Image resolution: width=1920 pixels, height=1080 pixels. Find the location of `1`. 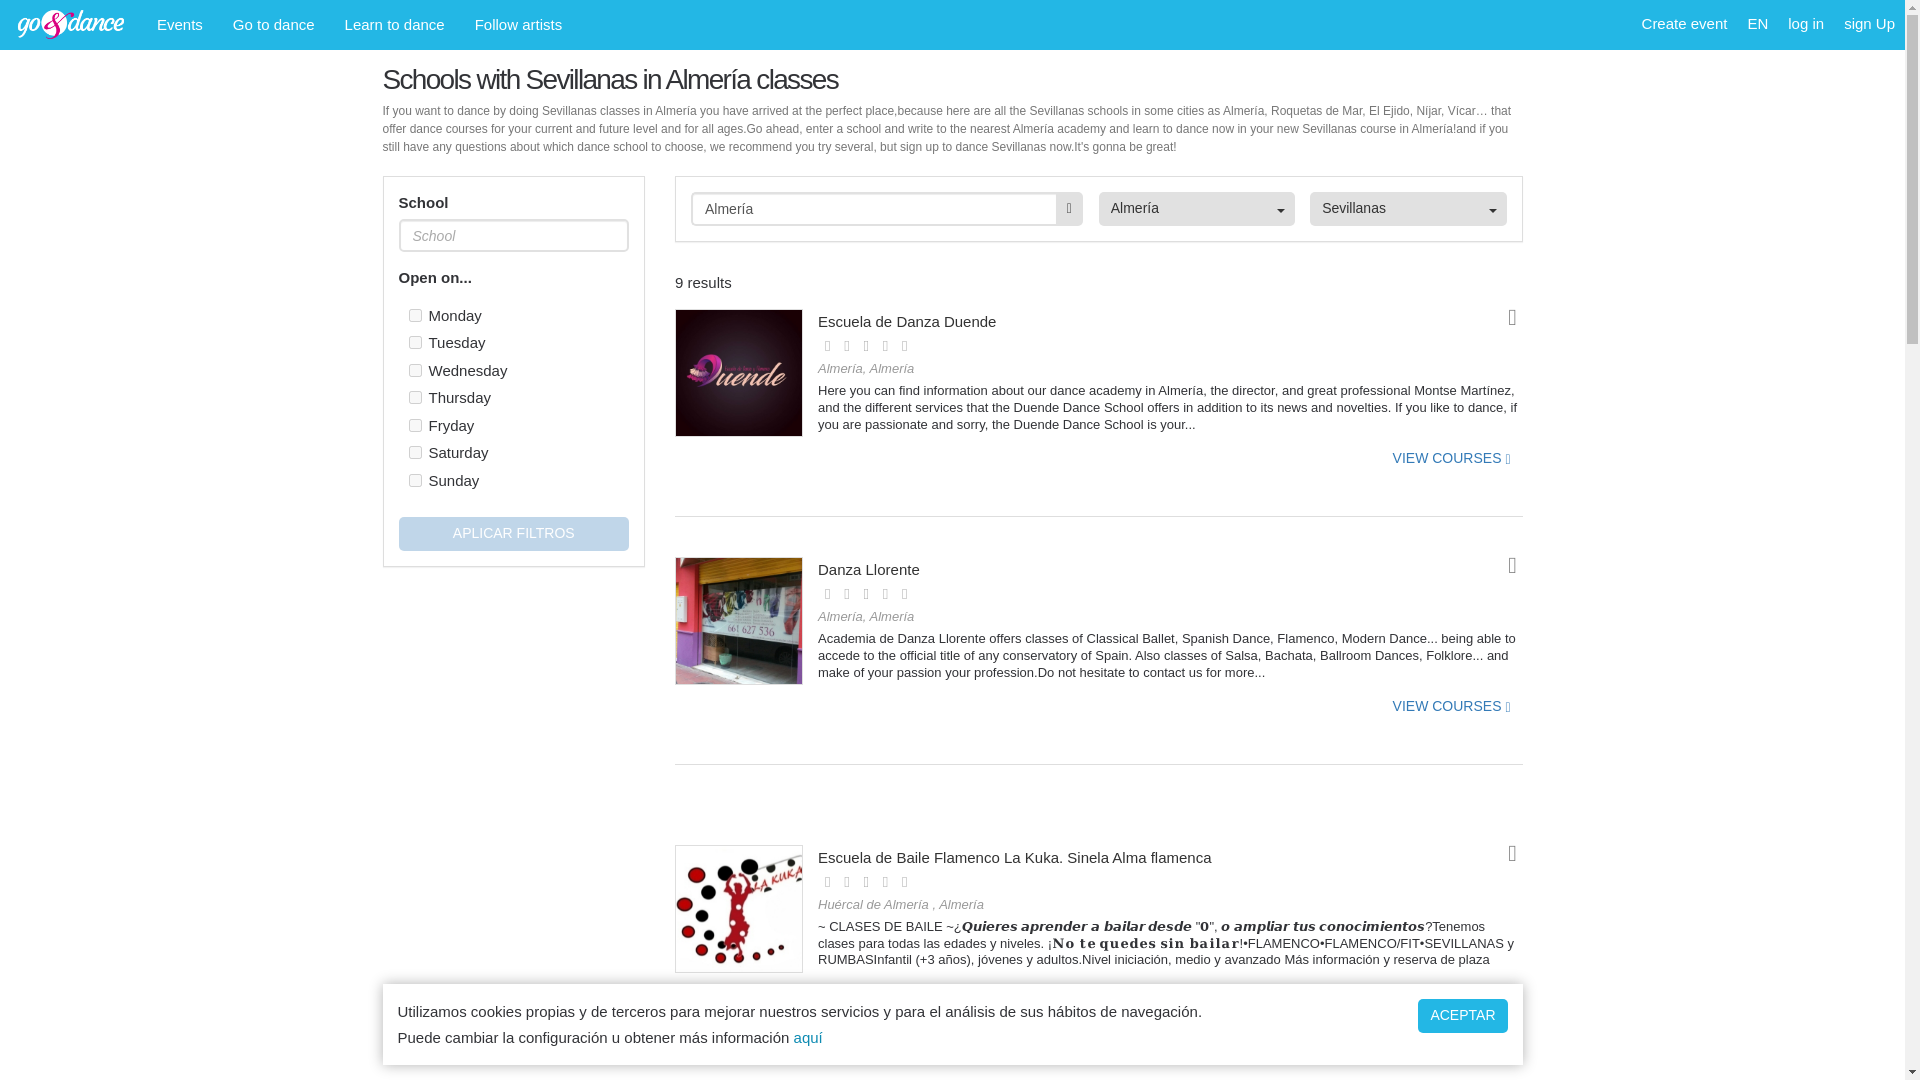

1 is located at coordinates (414, 342).